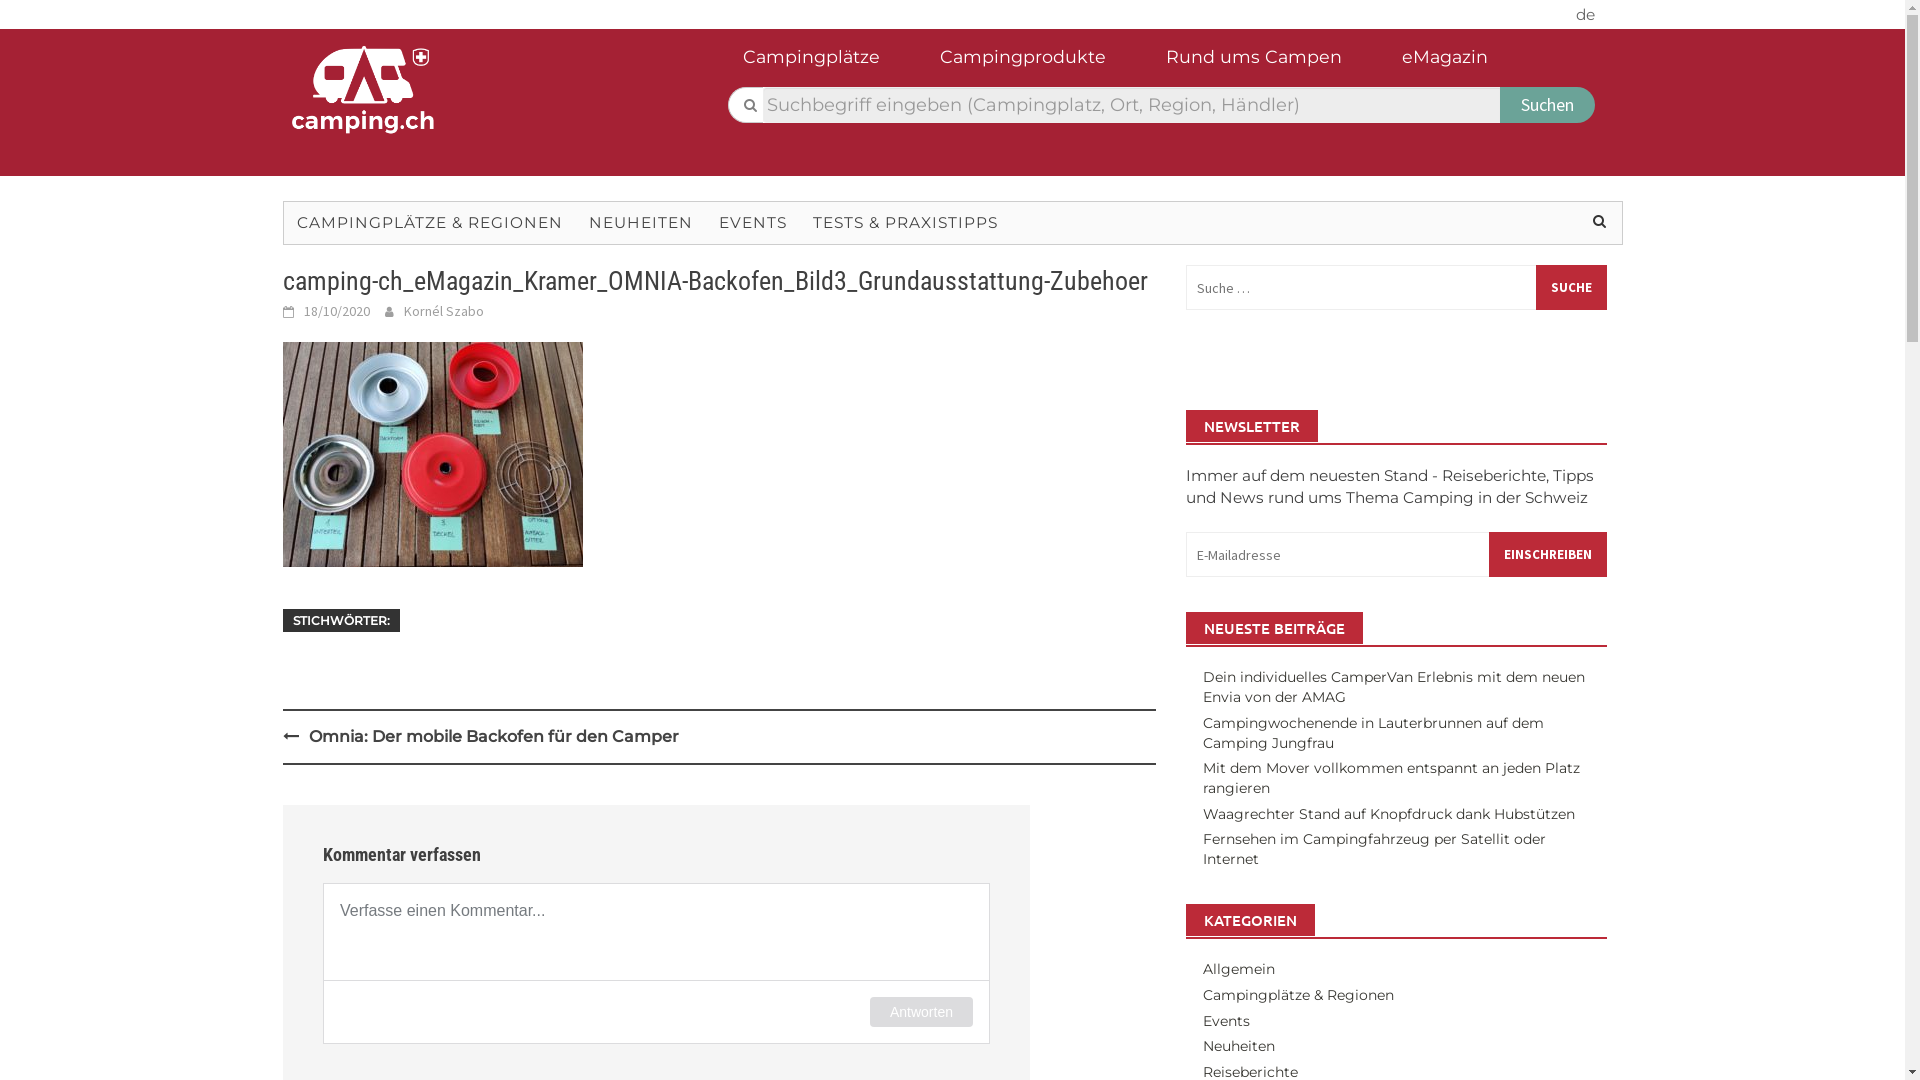 This screenshot has height=1080, width=1920. I want to click on Fernsehen im Campingfahrzeug per Satellit oder Internet, so click(1374, 849).